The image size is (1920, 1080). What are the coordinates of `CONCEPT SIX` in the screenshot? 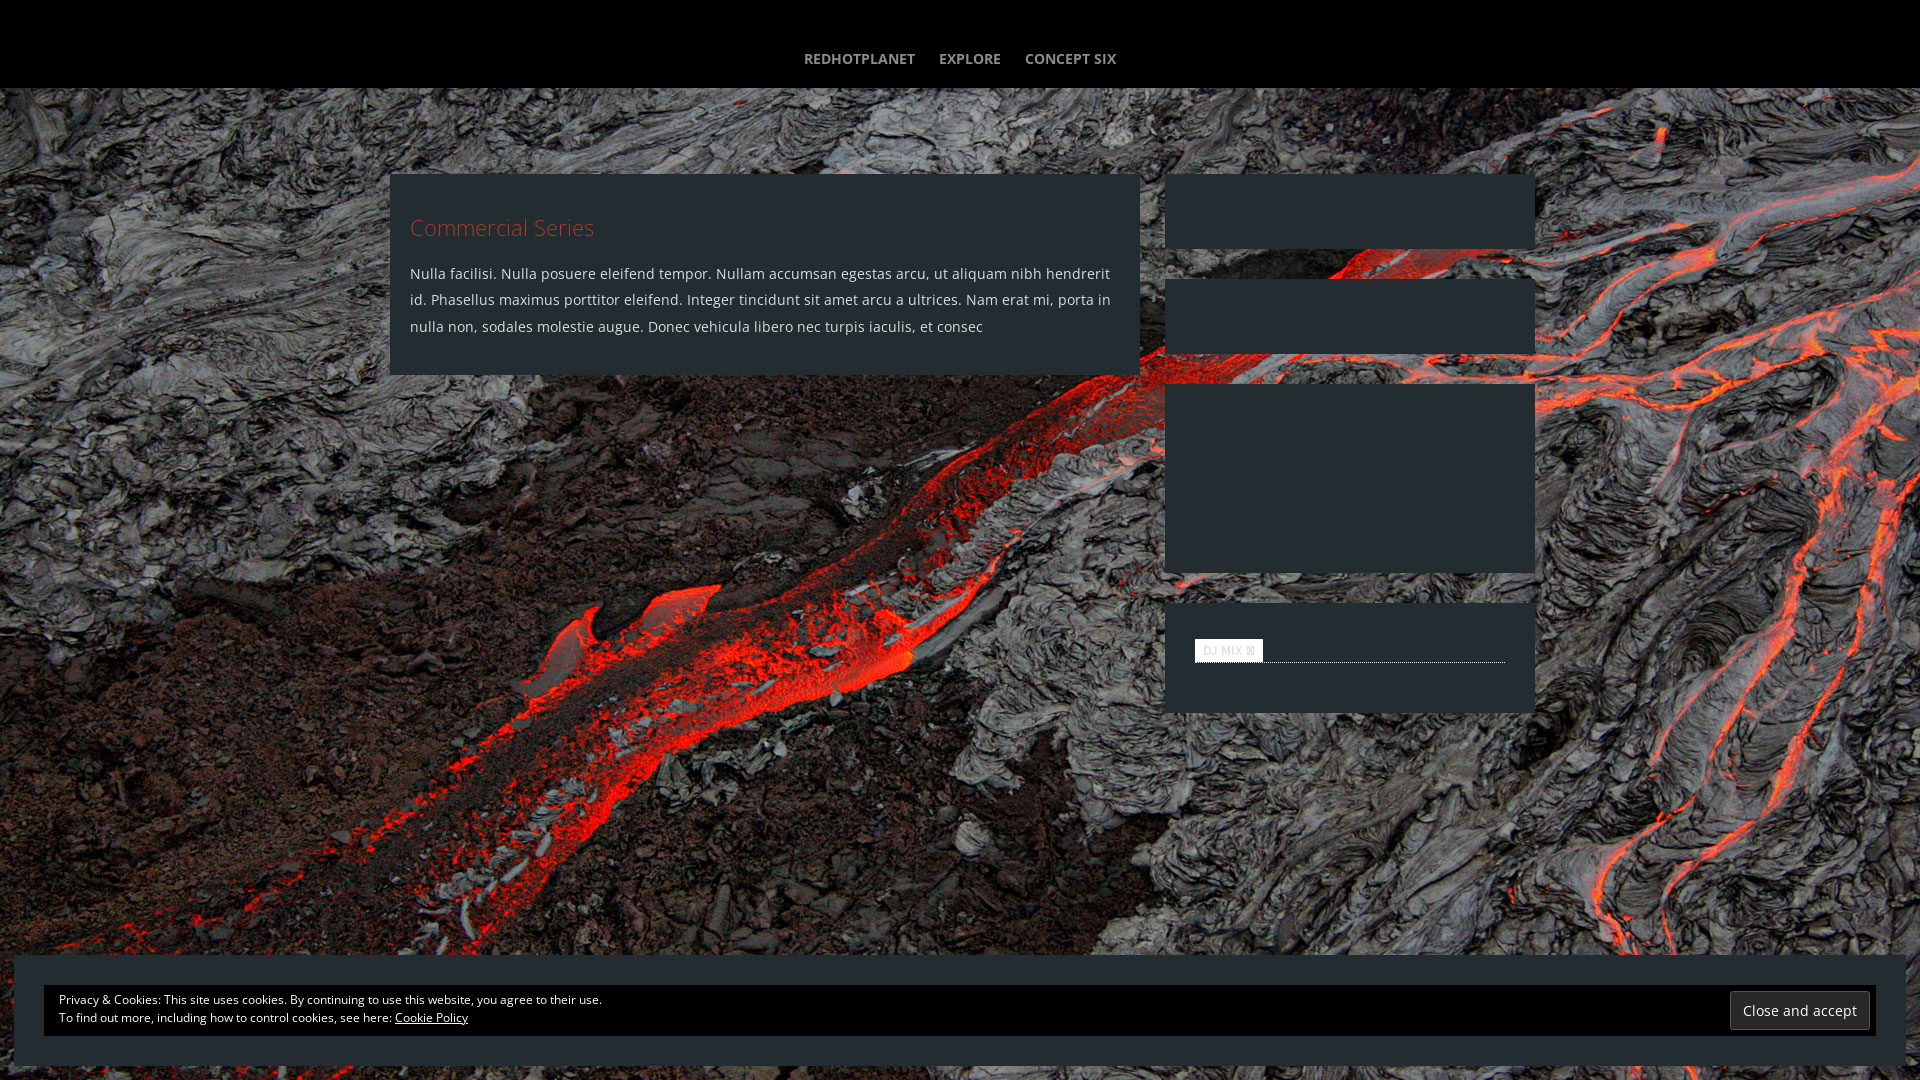 It's located at (1070, 60).